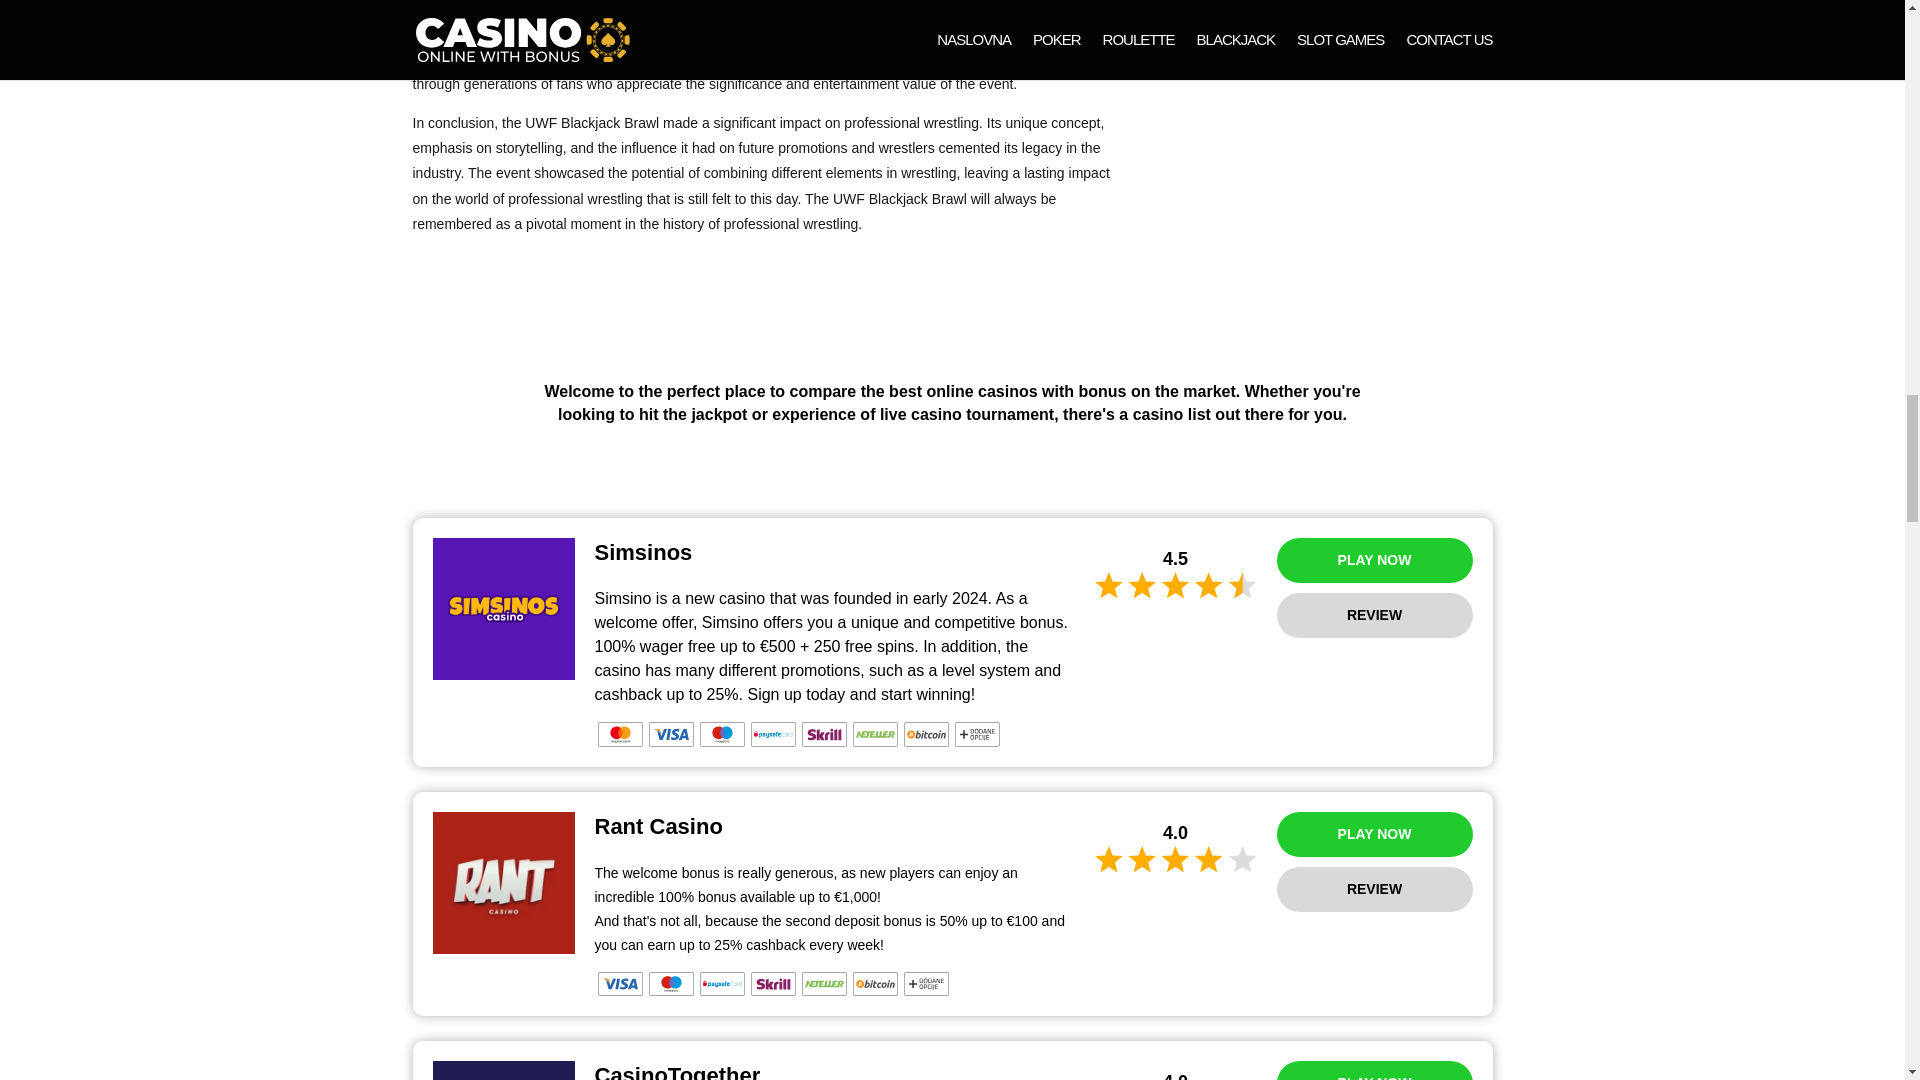  What do you see at coordinates (926, 734) in the screenshot?
I see `Bitcoin` at bounding box center [926, 734].